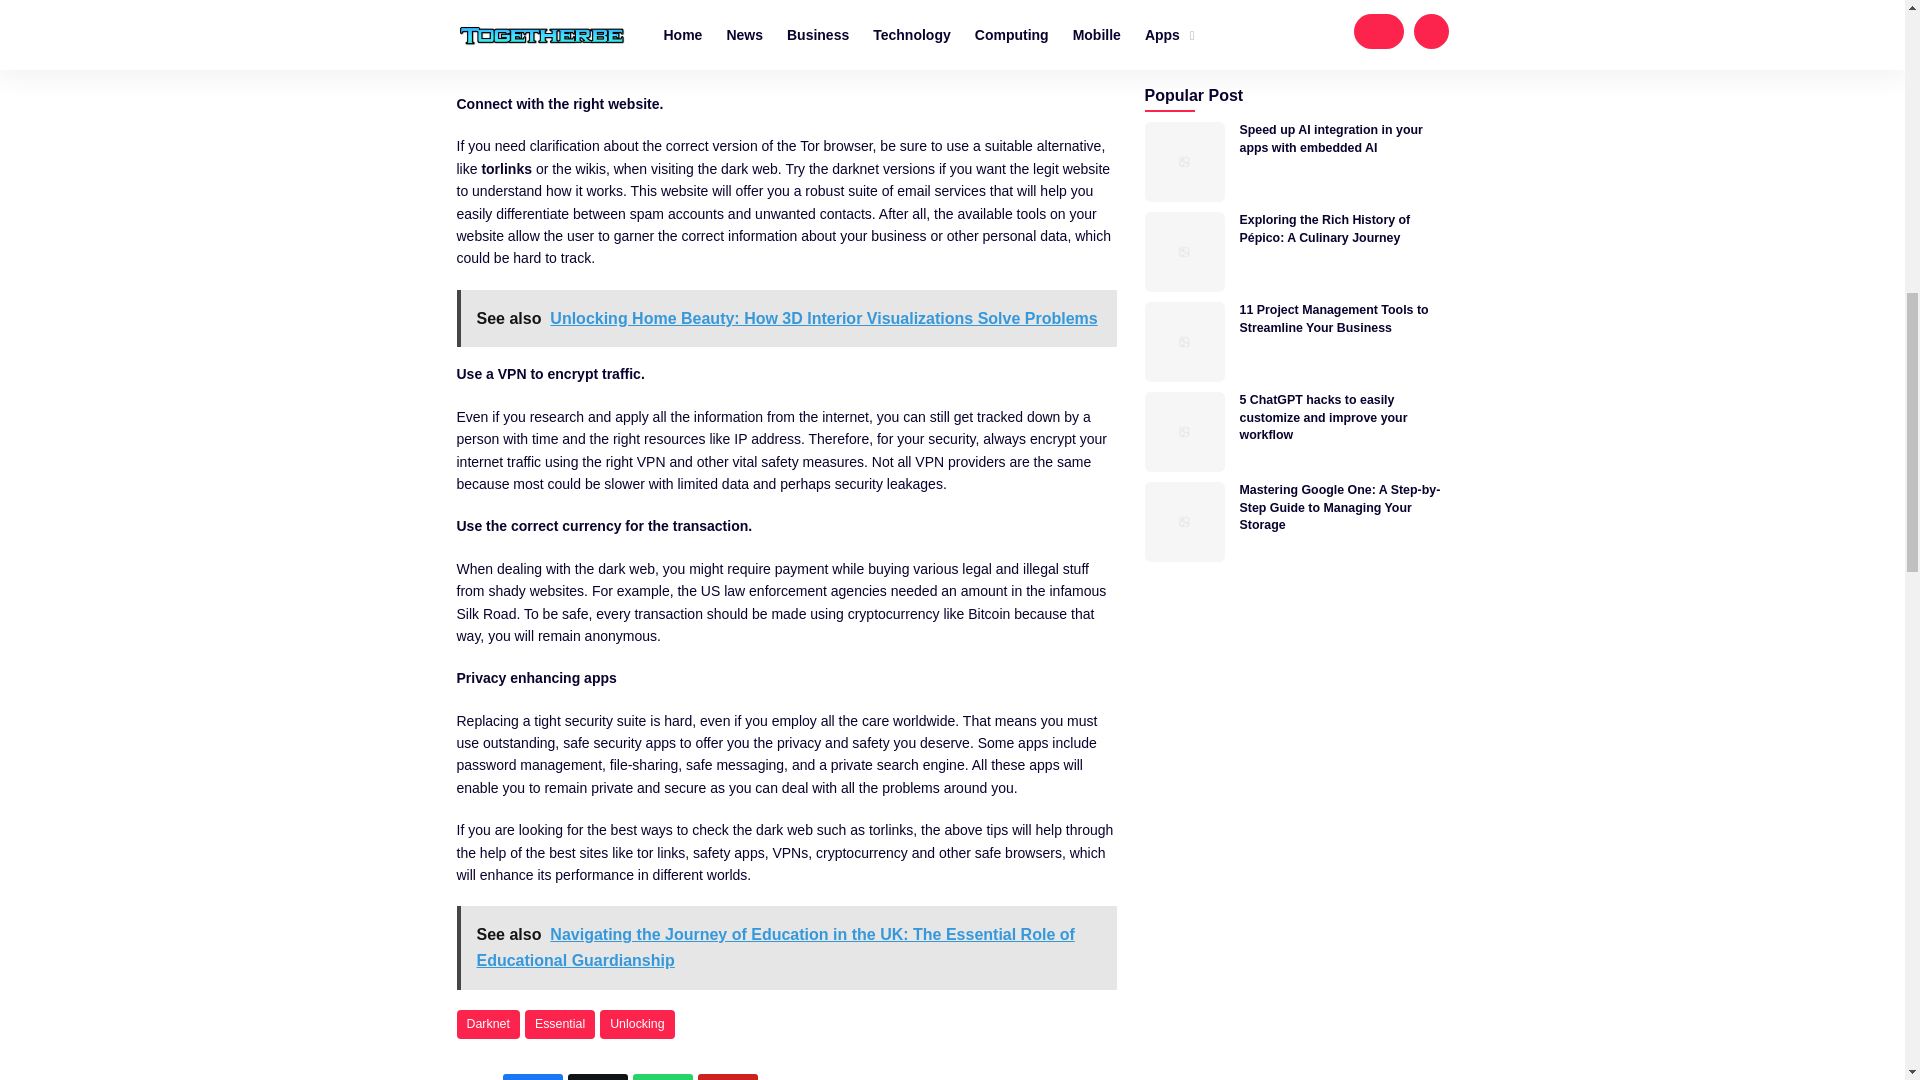 The width and height of the screenshot is (1920, 1080). What do you see at coordinates (560, 1024) in the screenshot?
I see `Essential` at bounding box center [560, 1024].